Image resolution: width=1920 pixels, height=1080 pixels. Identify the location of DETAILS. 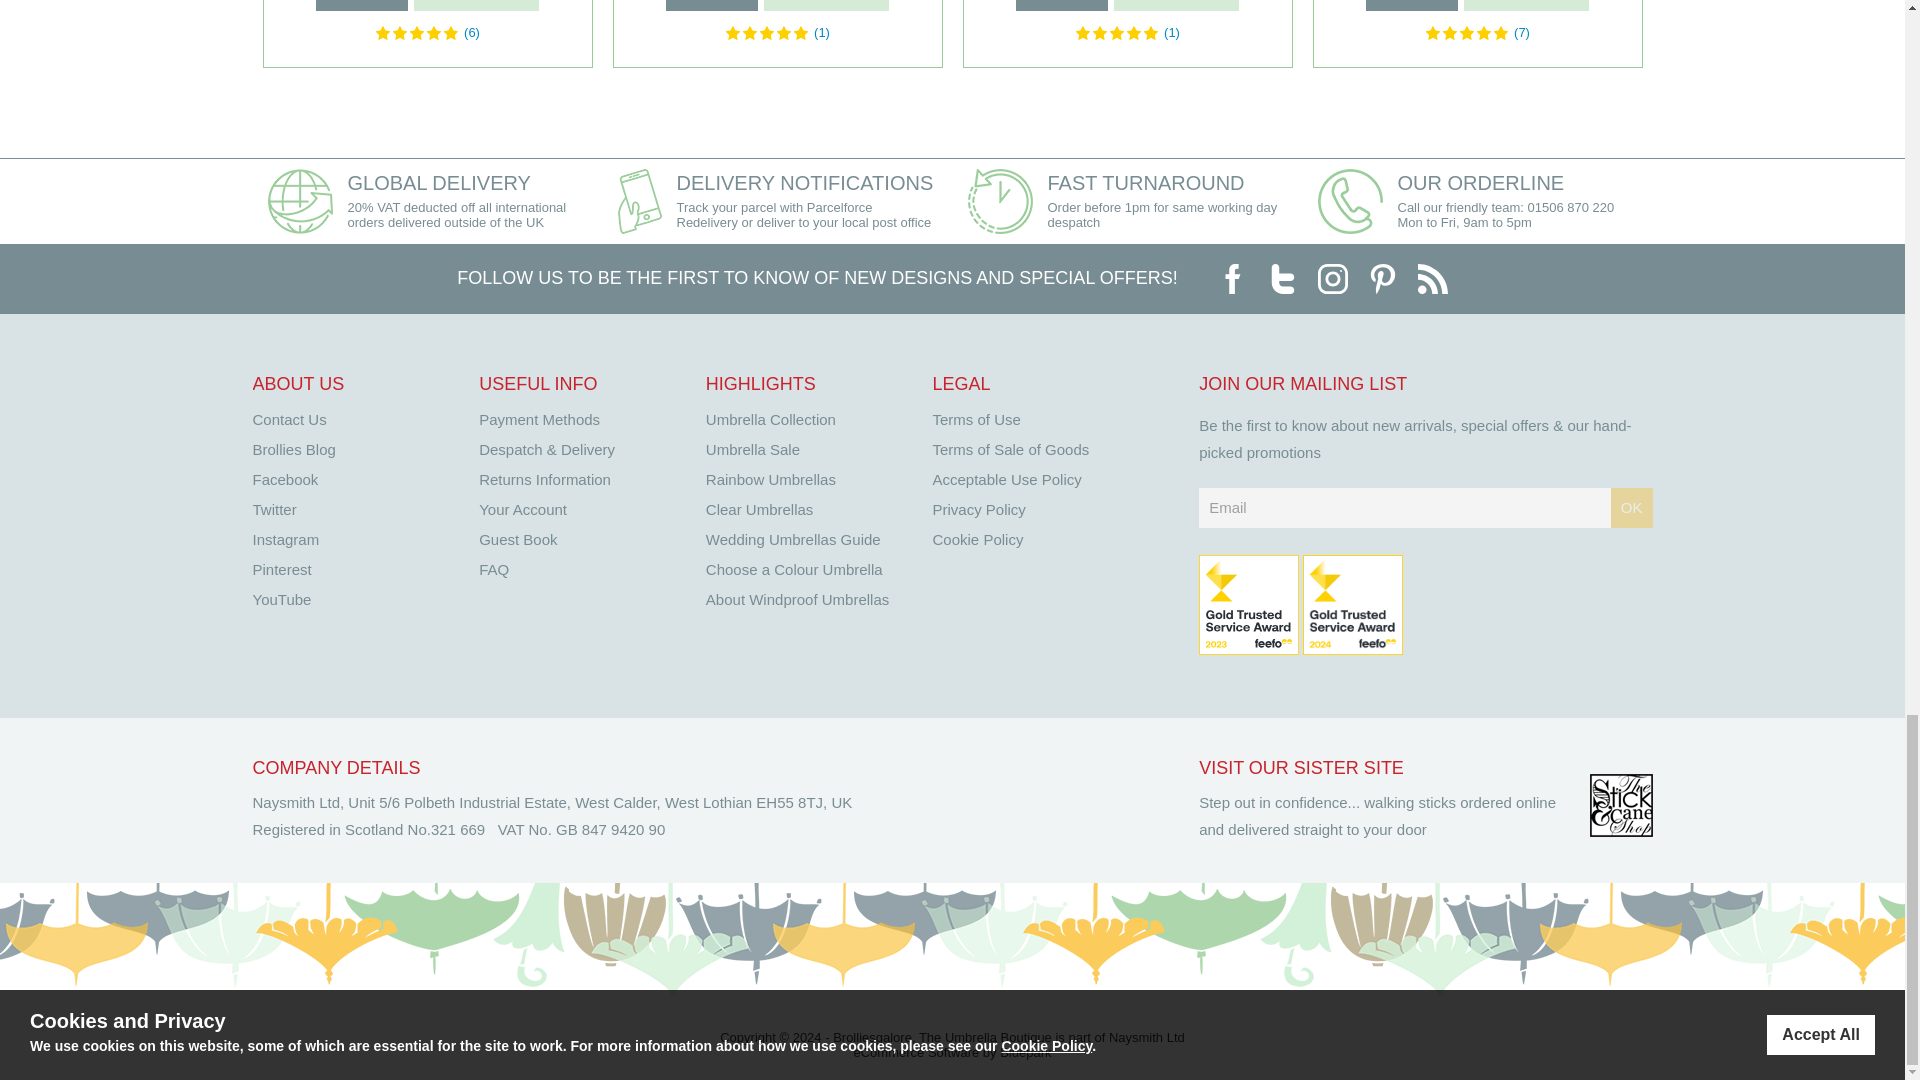
(1061, 5).